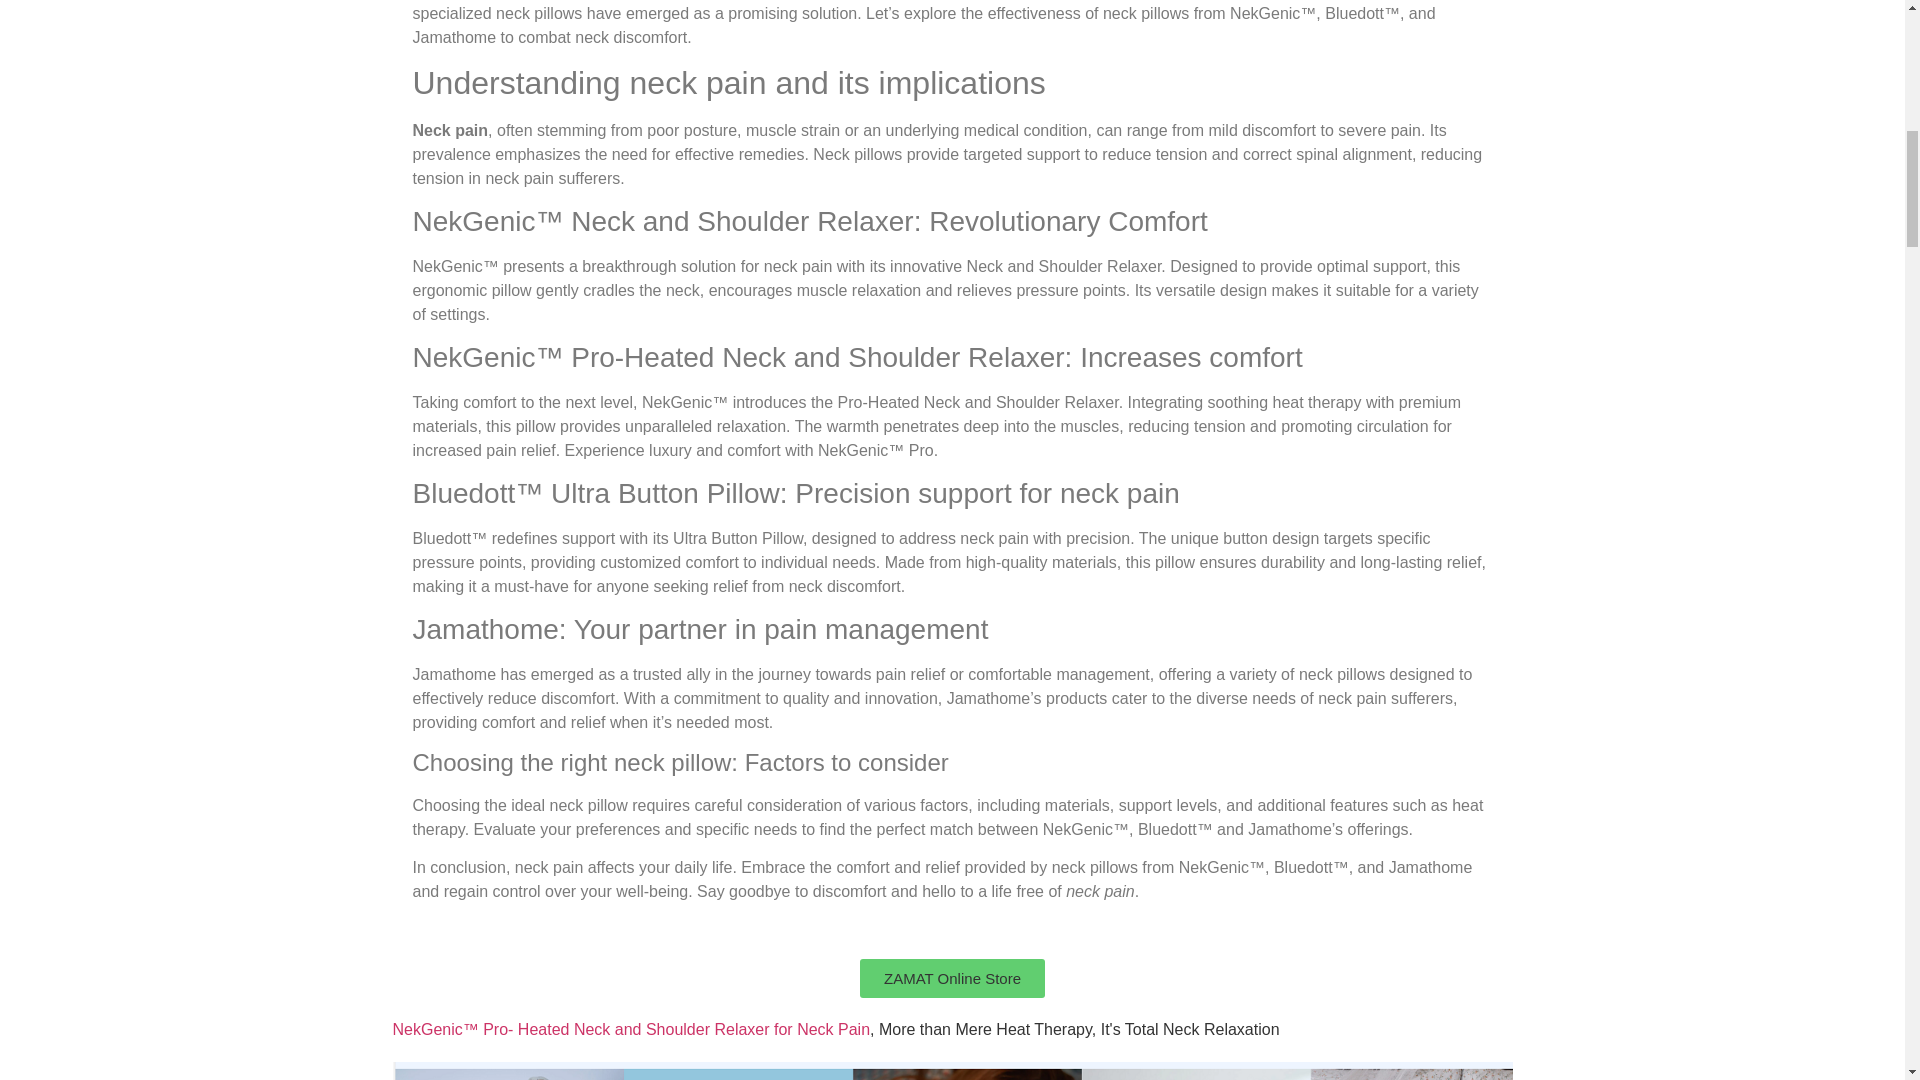 This screenshot has height=1080, width=1920. Describe the element at coordinates (952, 978) in the screenshot. I see `ZAMAT Online Store` at that location.